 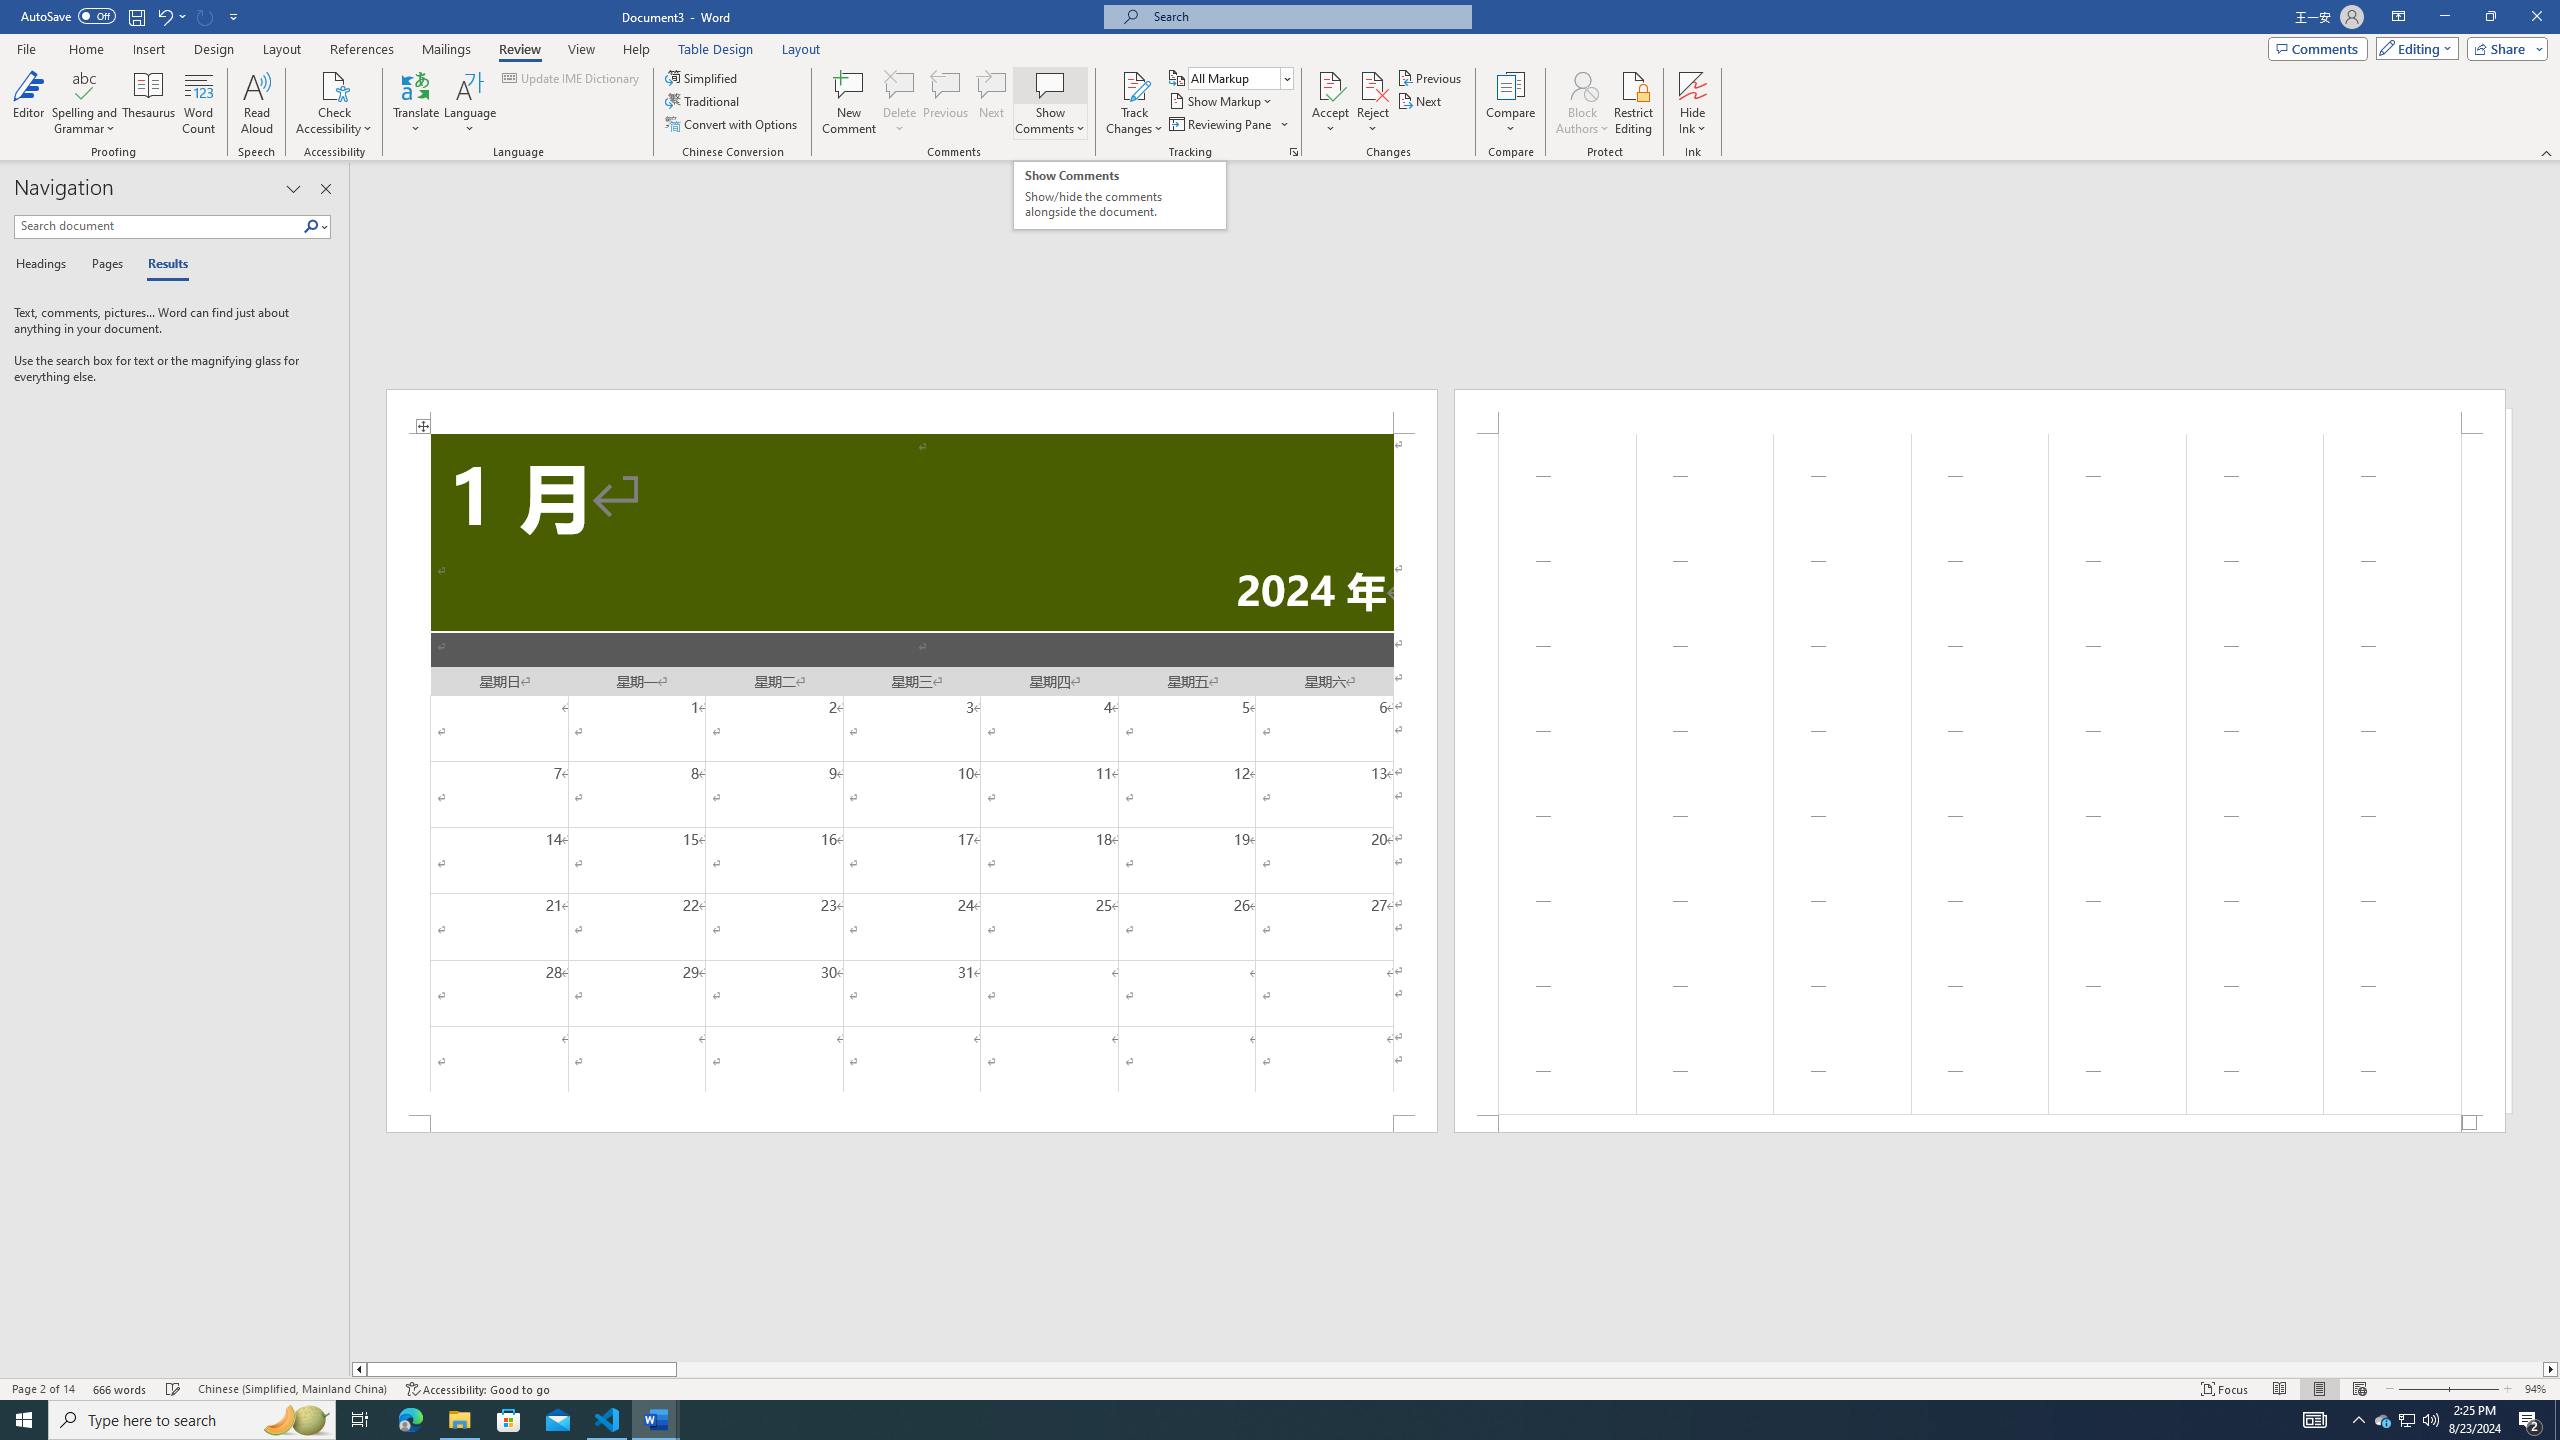 What do you see at coordinates (1608, 1369) in the screenshot?
I see `Page right` at bounding box center [1608, 1369].